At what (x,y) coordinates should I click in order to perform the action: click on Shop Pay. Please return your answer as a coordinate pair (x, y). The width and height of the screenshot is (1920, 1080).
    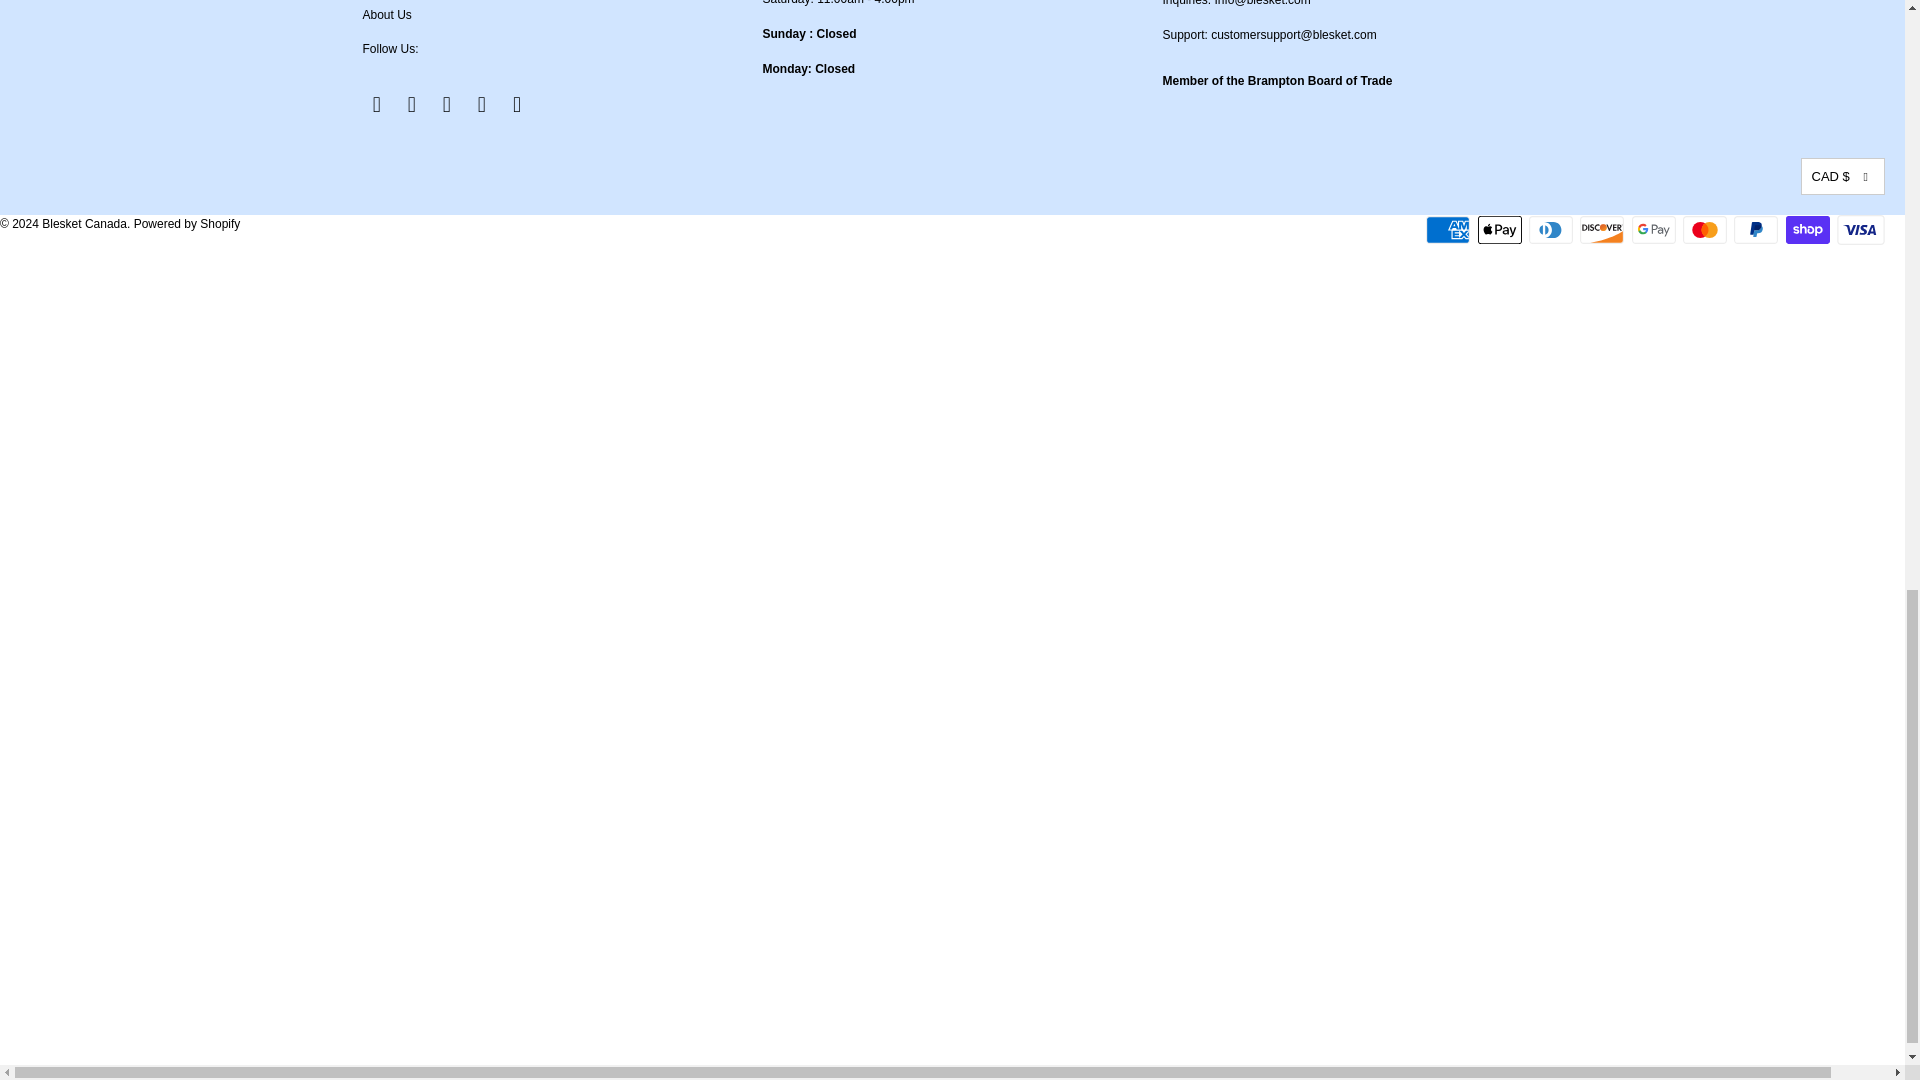
    Looking at the image, I should click on (1809, 230).